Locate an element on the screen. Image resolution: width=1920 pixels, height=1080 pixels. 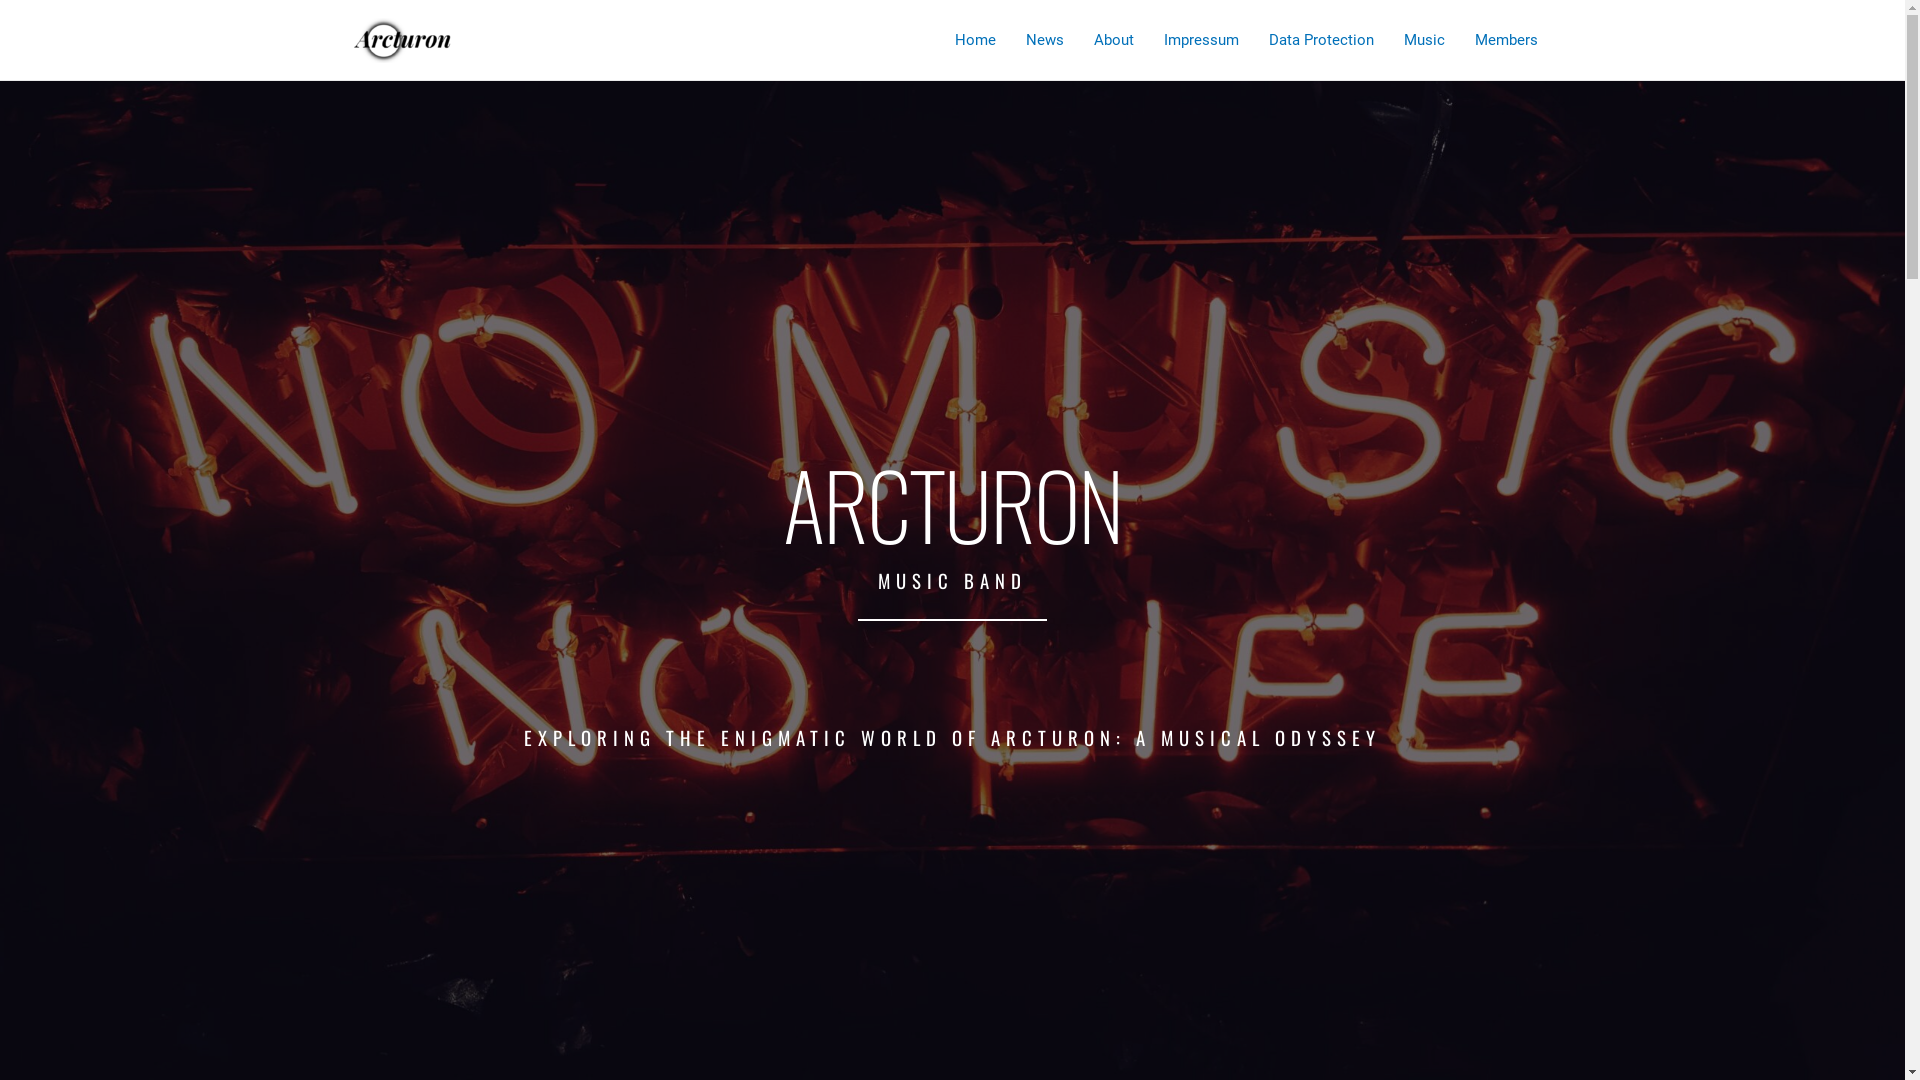
About is located at coordinates (1113, 40).